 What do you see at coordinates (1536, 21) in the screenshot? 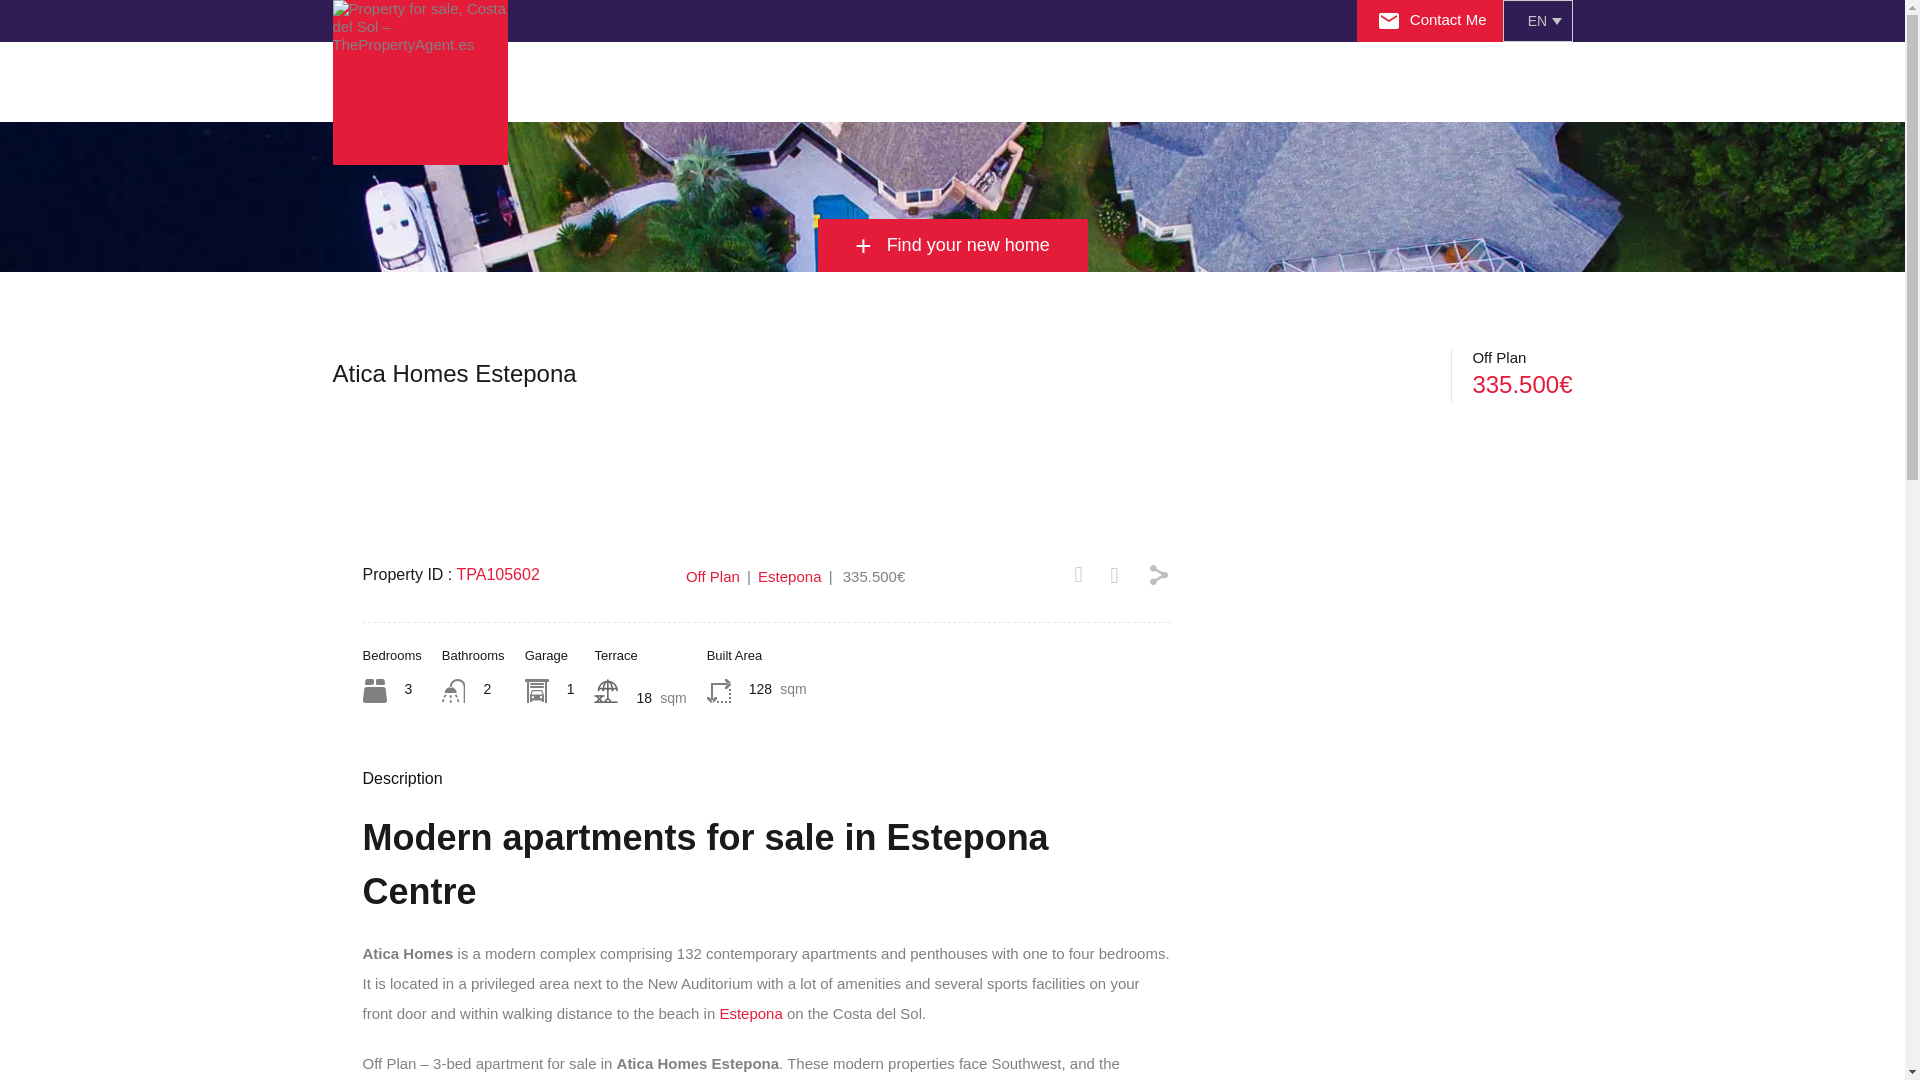
I see `EN` at bounding box center [1536, 21].